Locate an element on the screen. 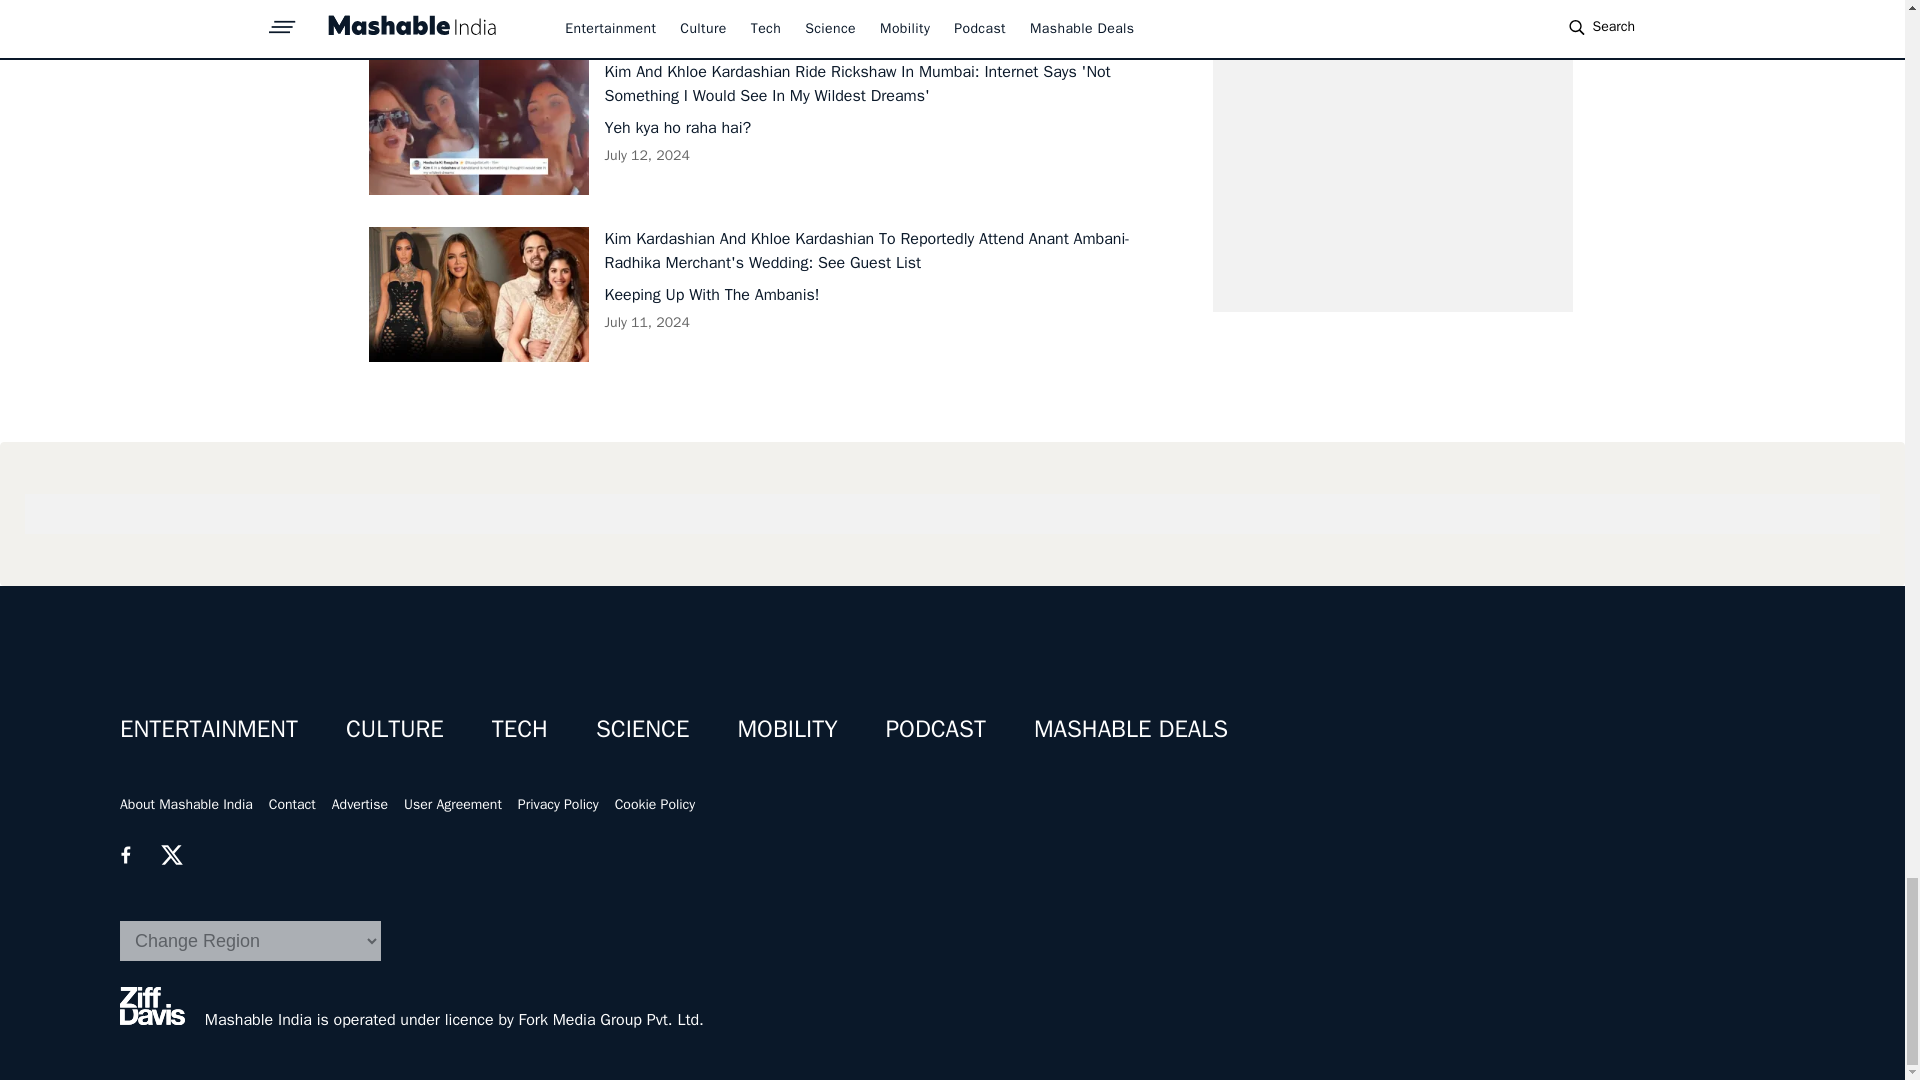 The image size is (1920, 1080). CULTURE is located at coordinates (394, 728).